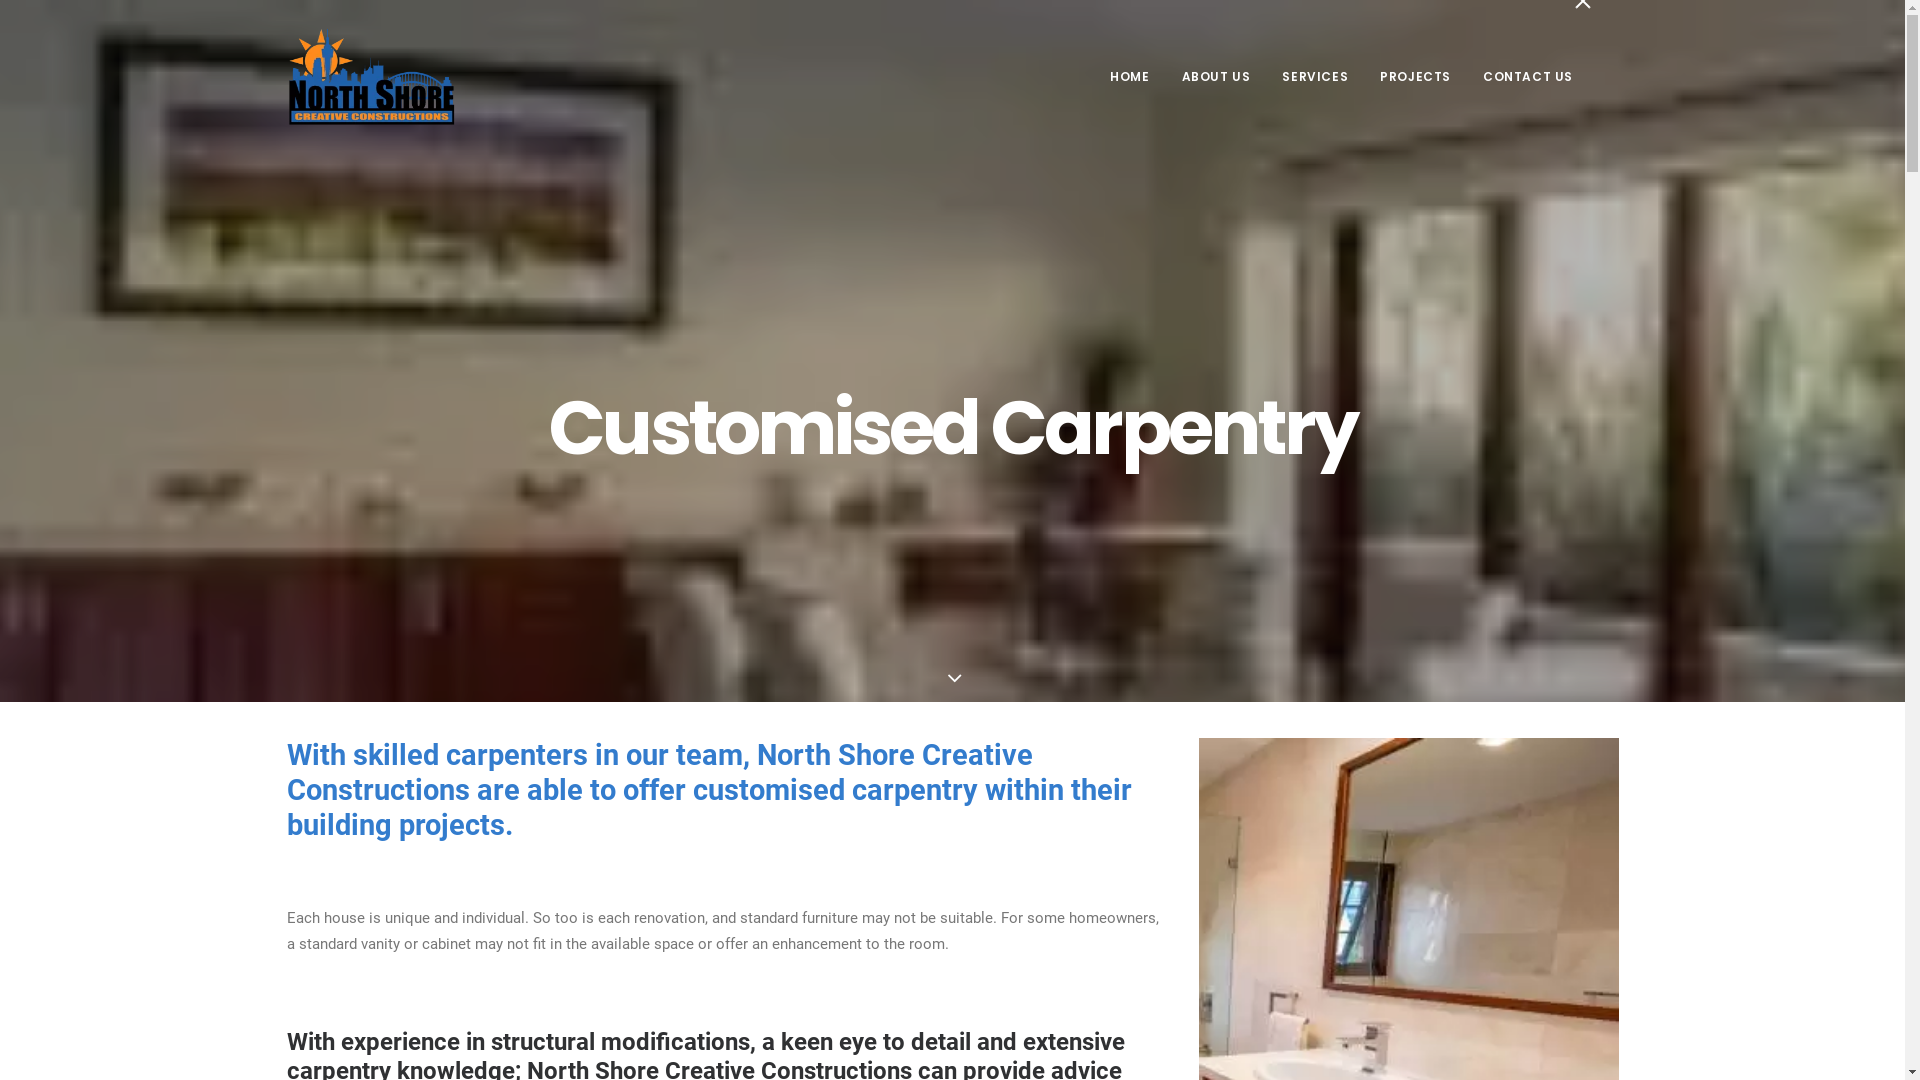 The image size is (1920, 1080). What do you see at coordinates (1216, 77) in the screenshot?
I see `ABOUT US` at bounding box center [1216, 77].